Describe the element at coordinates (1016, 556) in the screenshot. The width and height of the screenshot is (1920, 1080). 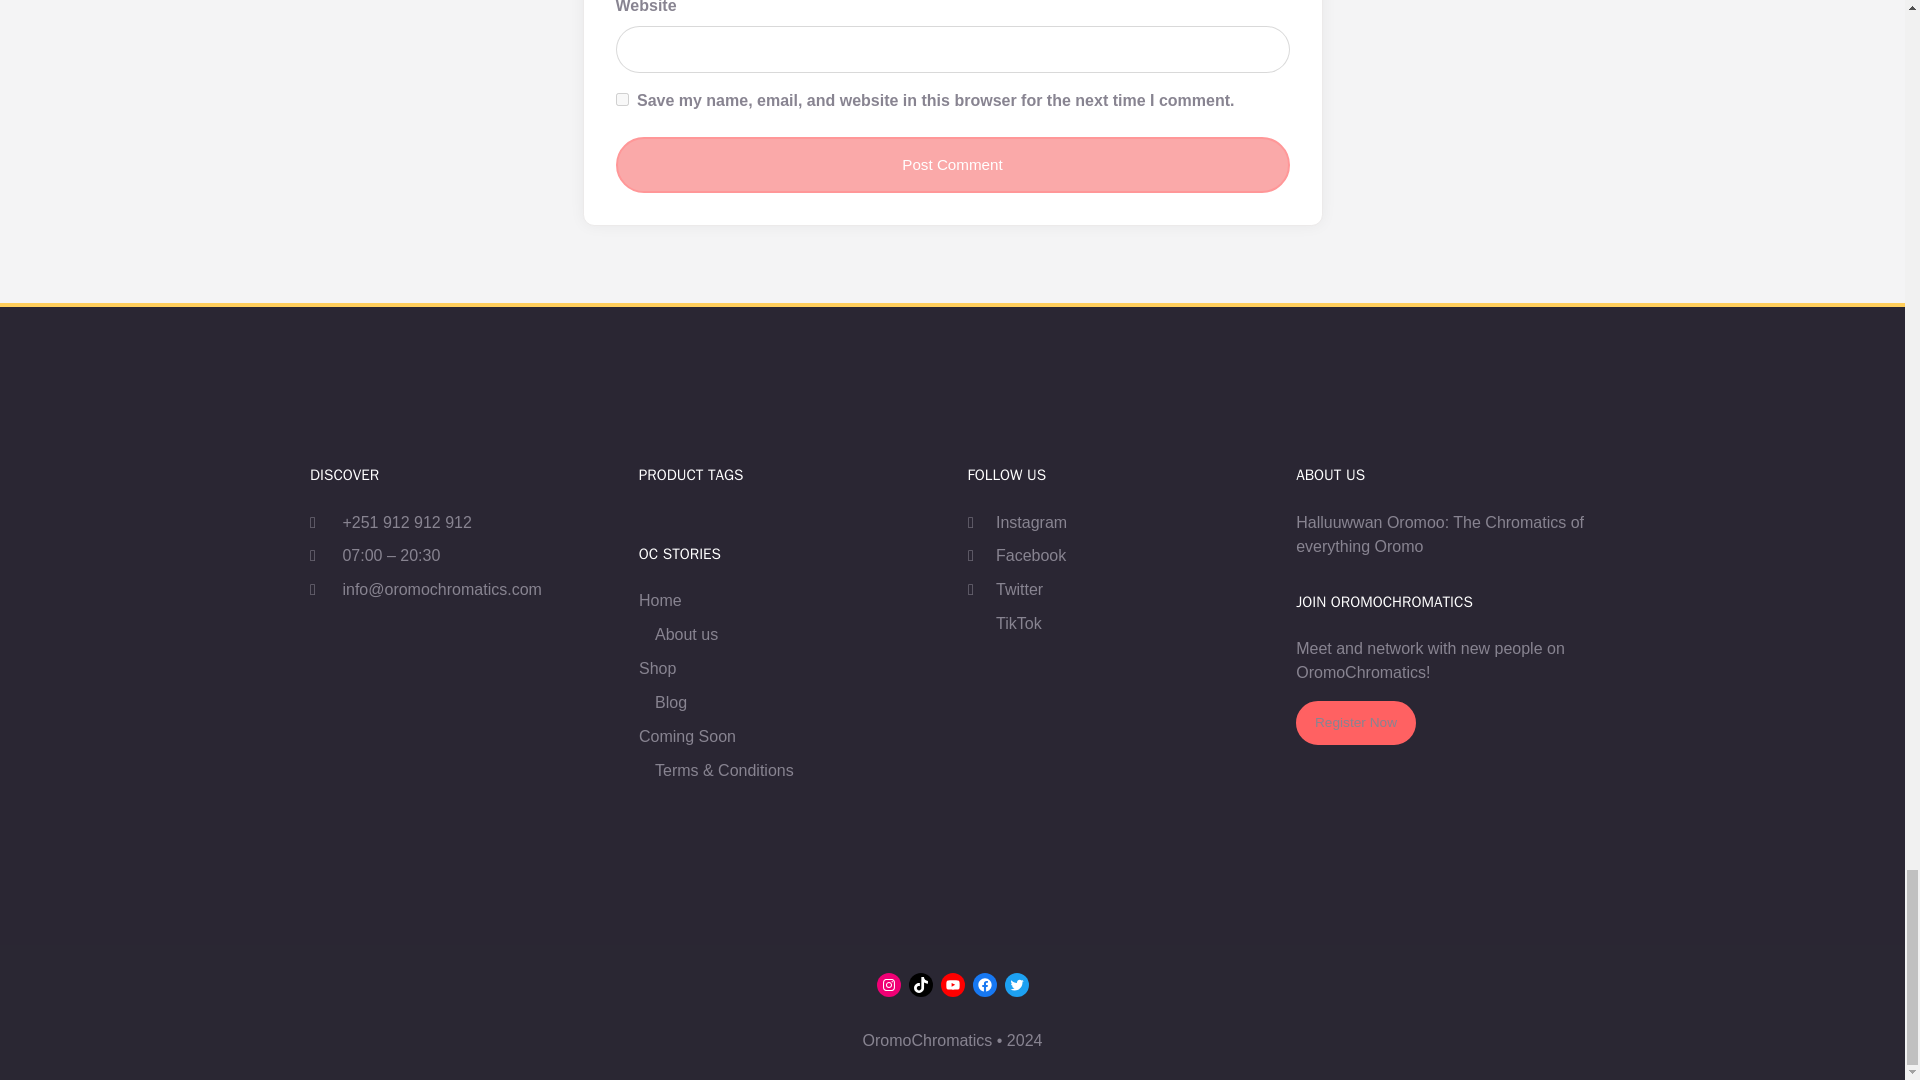
I see `Facebook` at that location.